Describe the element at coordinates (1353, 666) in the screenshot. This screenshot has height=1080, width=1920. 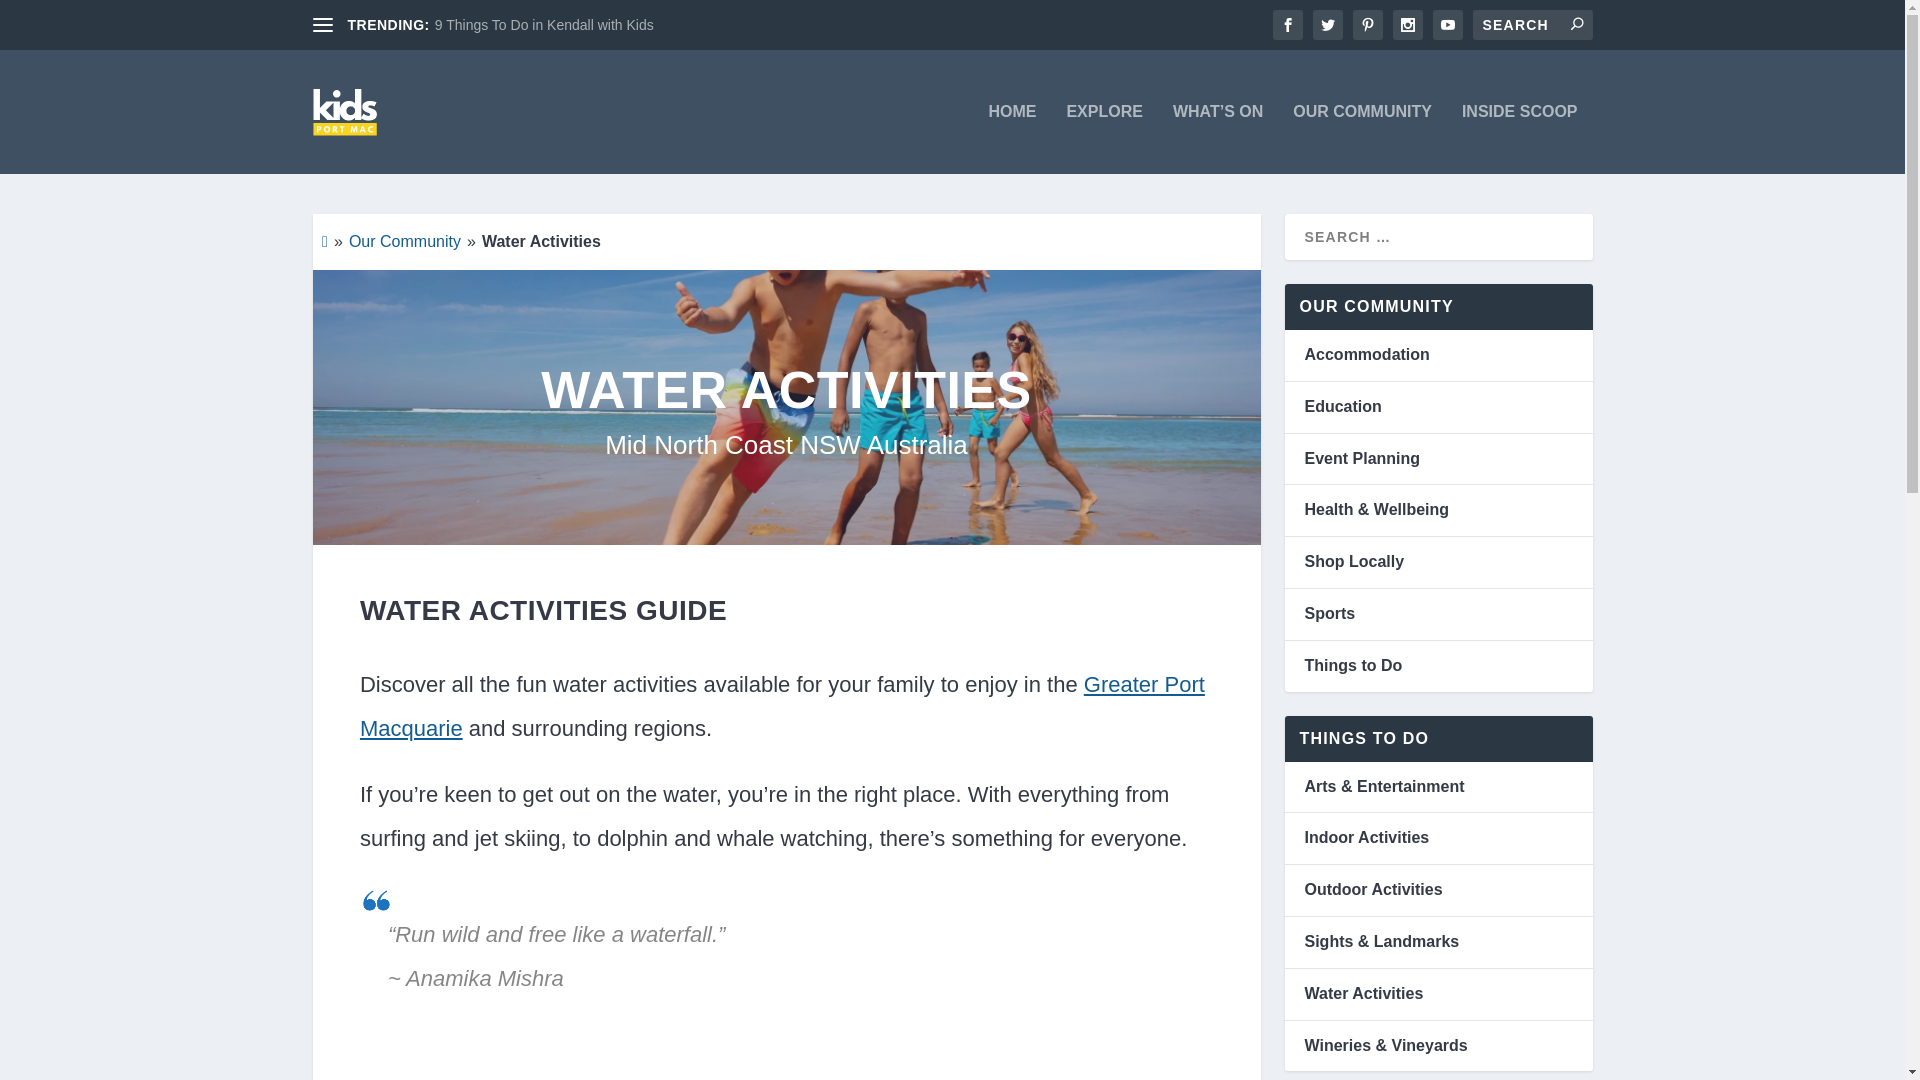
I see `Things to Do` at that location.